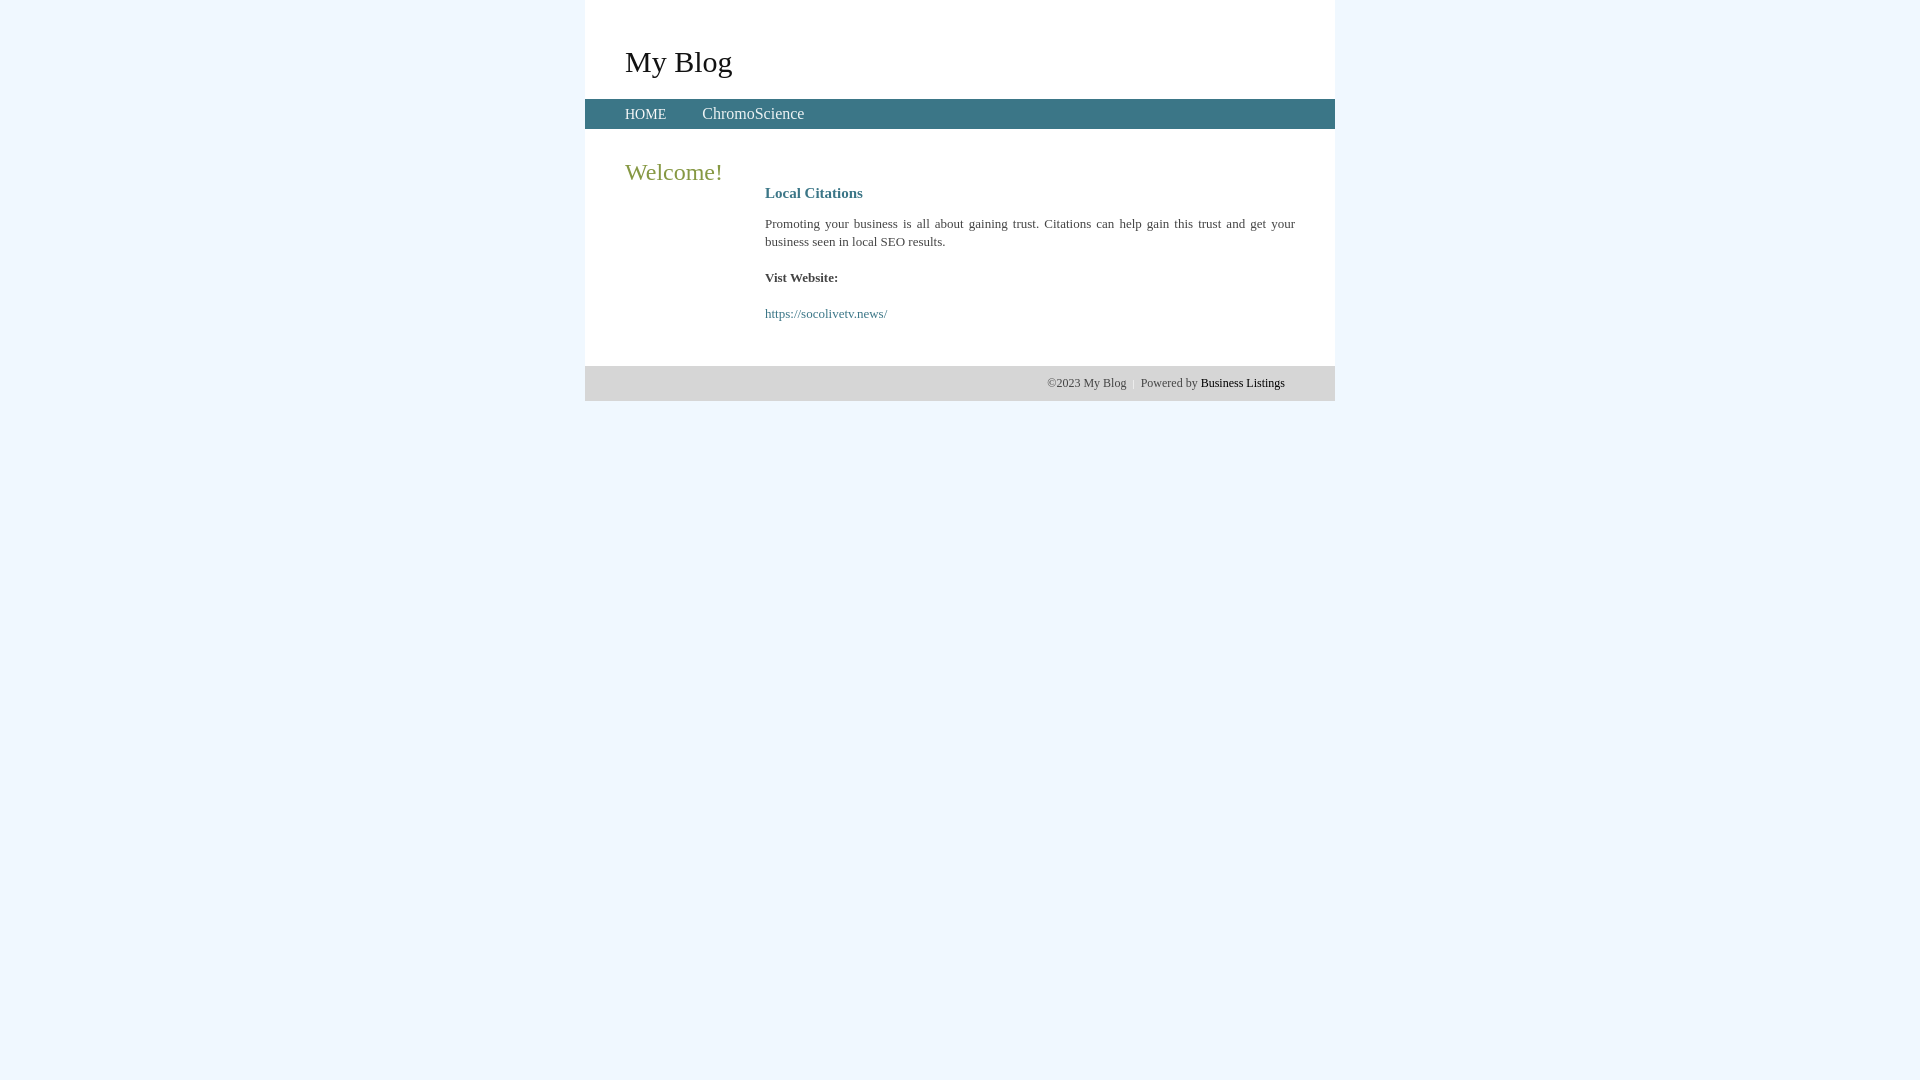 This screenshot has height=1080, width=1920. Describe the element at coordinates (753, 114) in the screenshot. I see `ChromoScience` at that location.